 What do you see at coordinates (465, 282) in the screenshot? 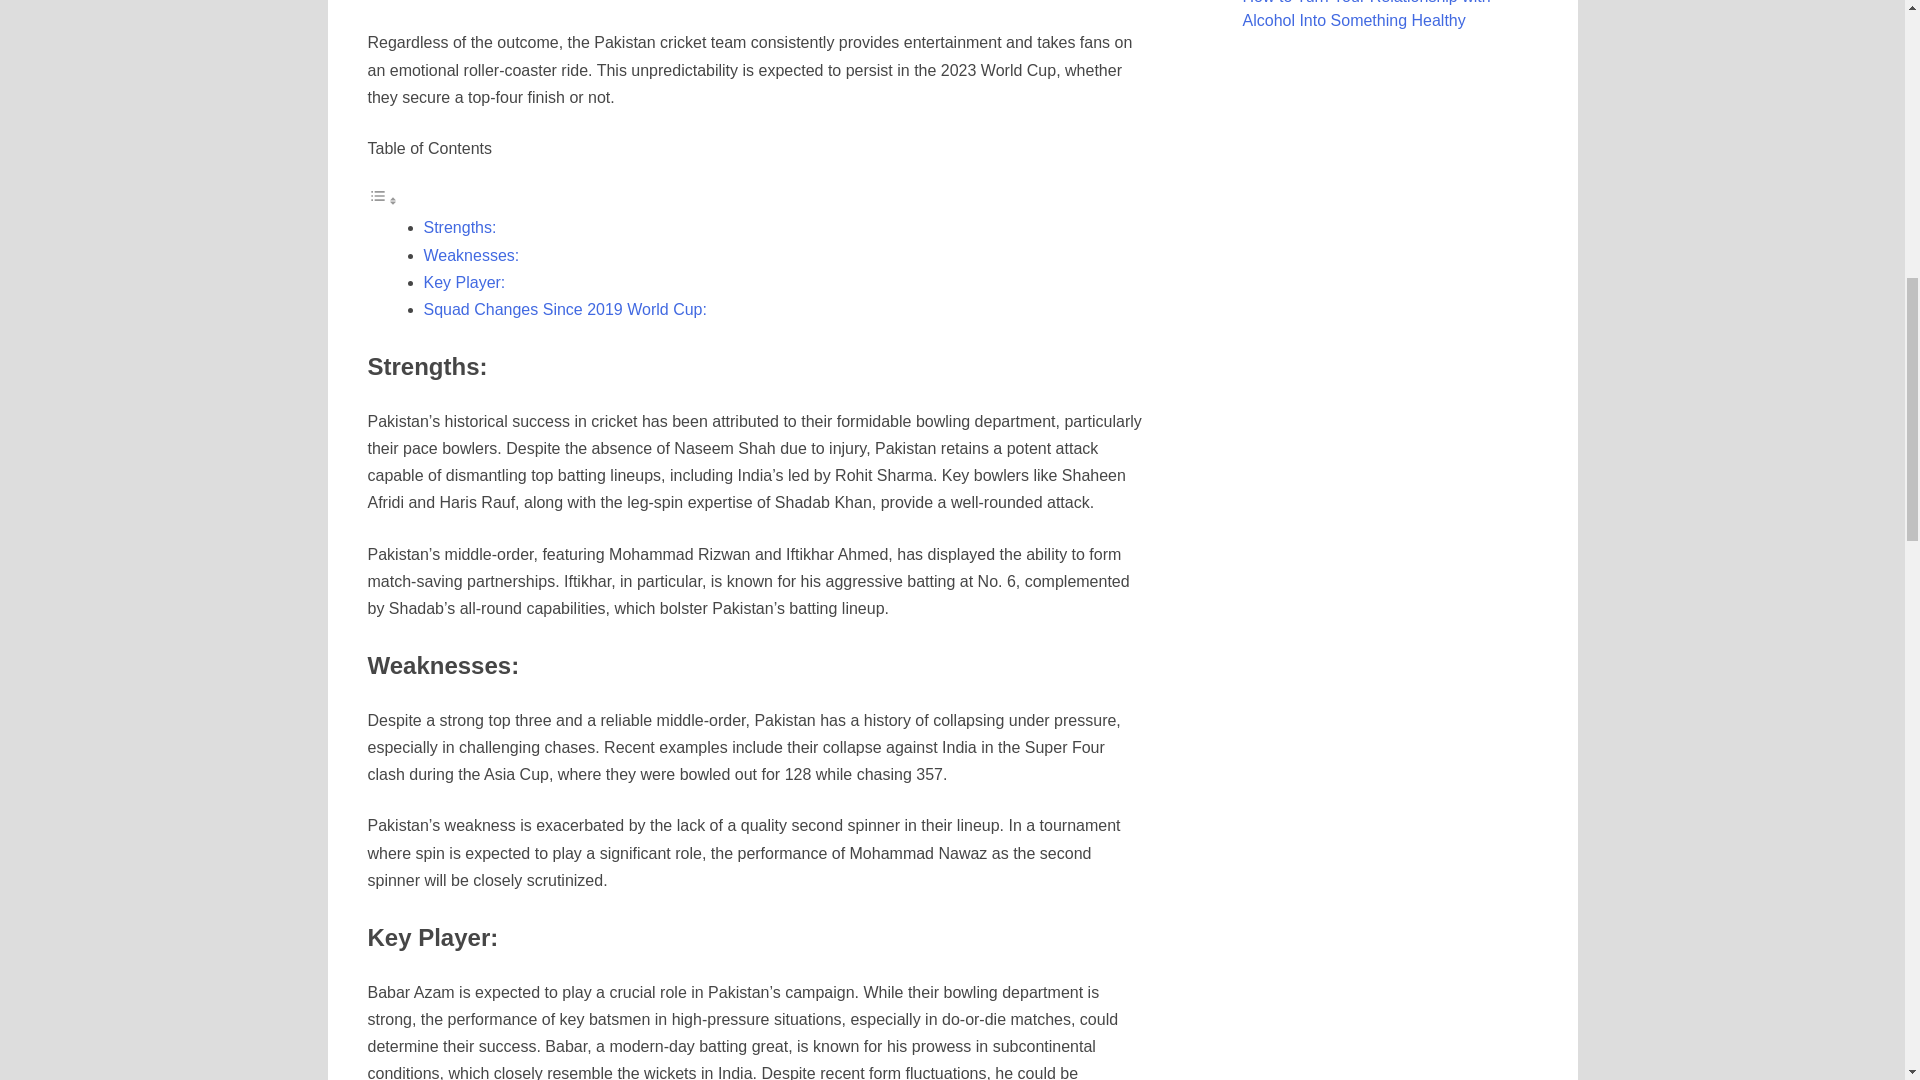
I see `Key Player:` at bounding box center [465, 282].